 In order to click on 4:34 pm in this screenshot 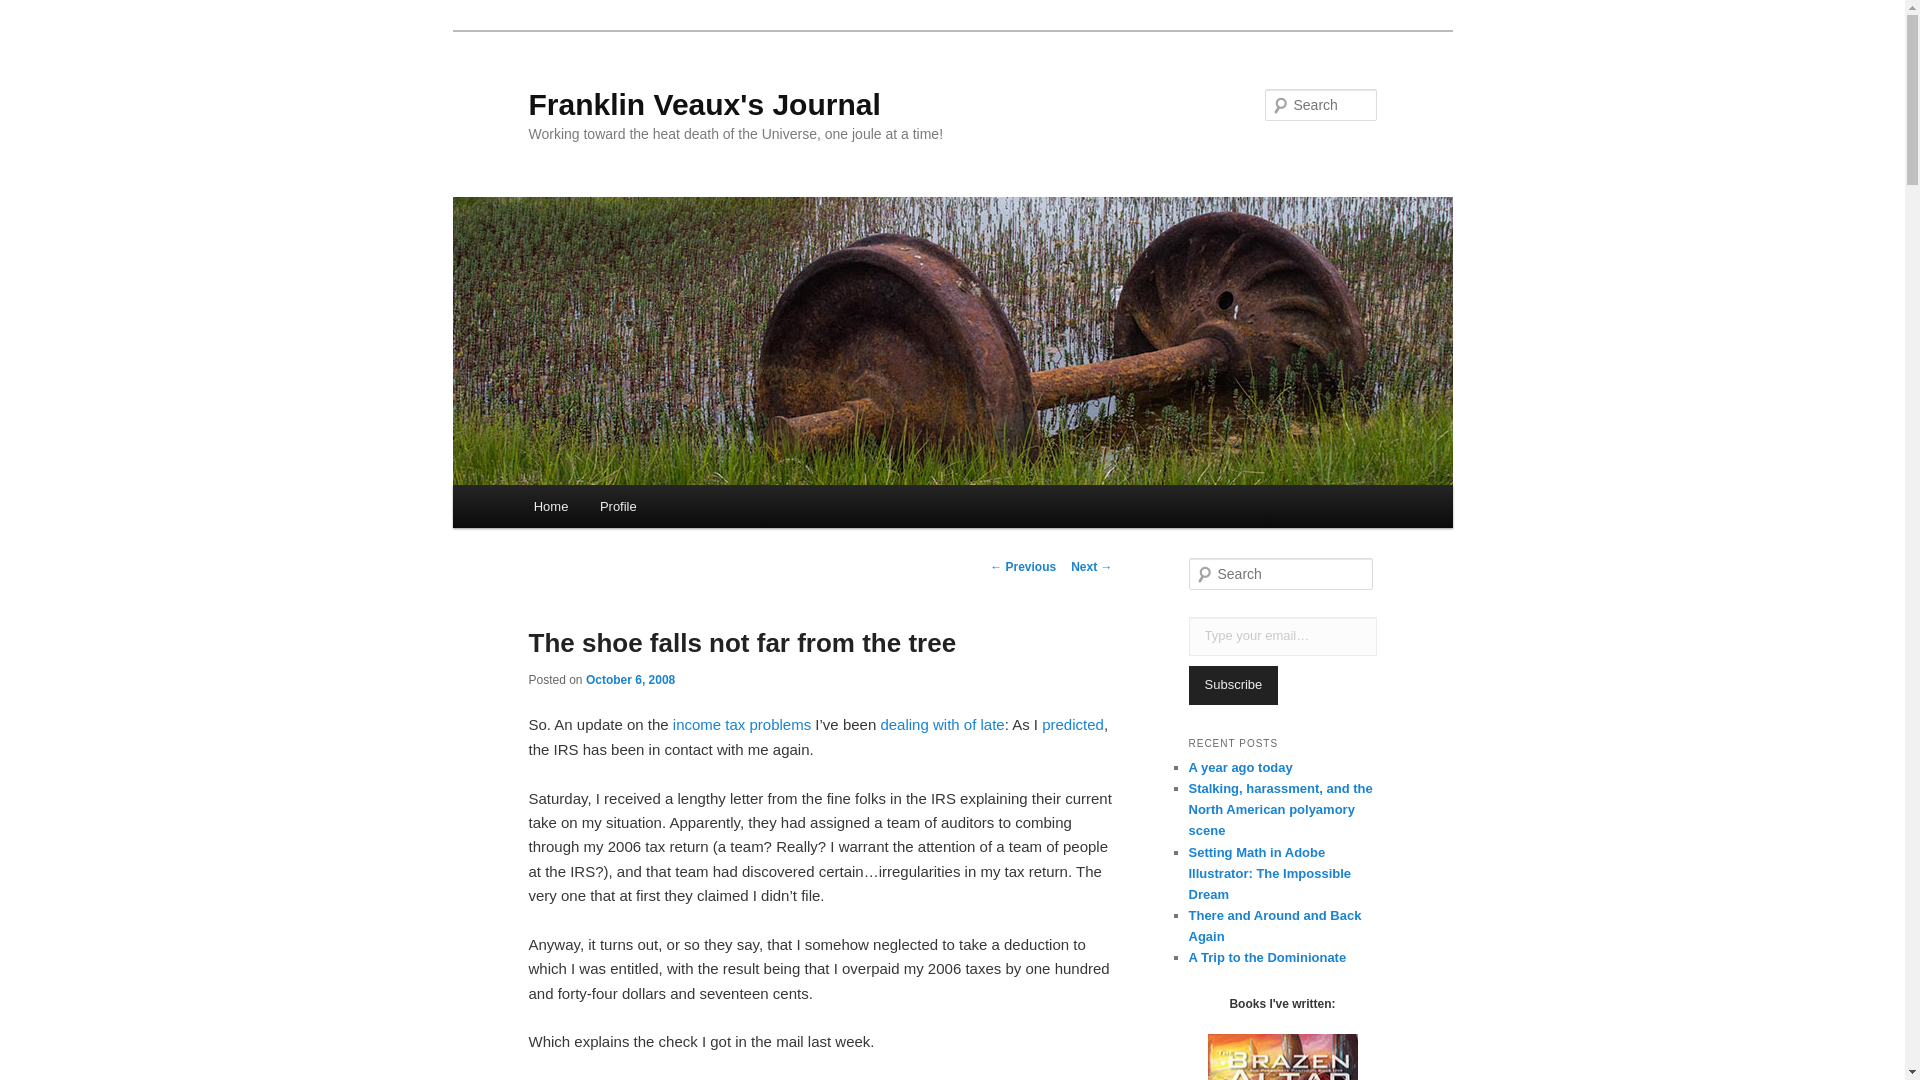, I will do `click(630, 679)`.